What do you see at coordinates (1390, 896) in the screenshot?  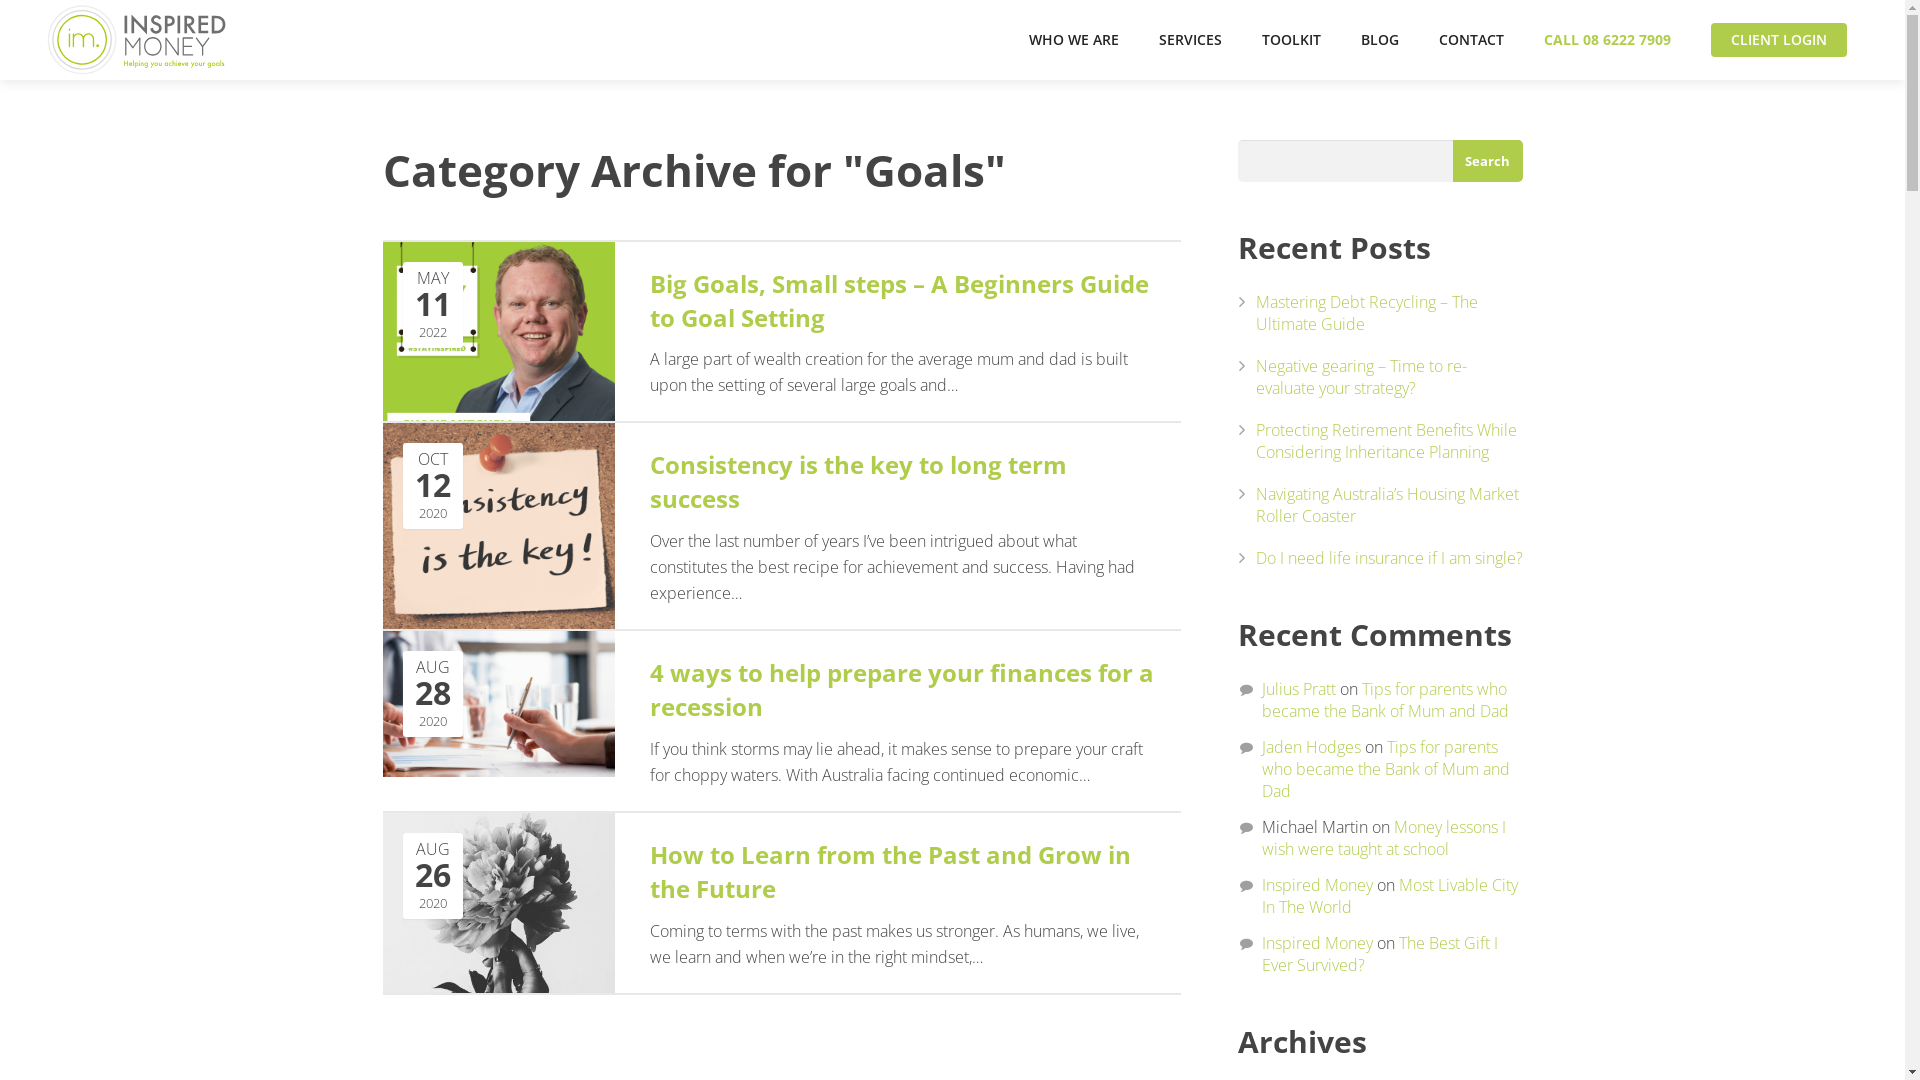 I see `Most Livable City In The World` at bounding box center [1390, 896].